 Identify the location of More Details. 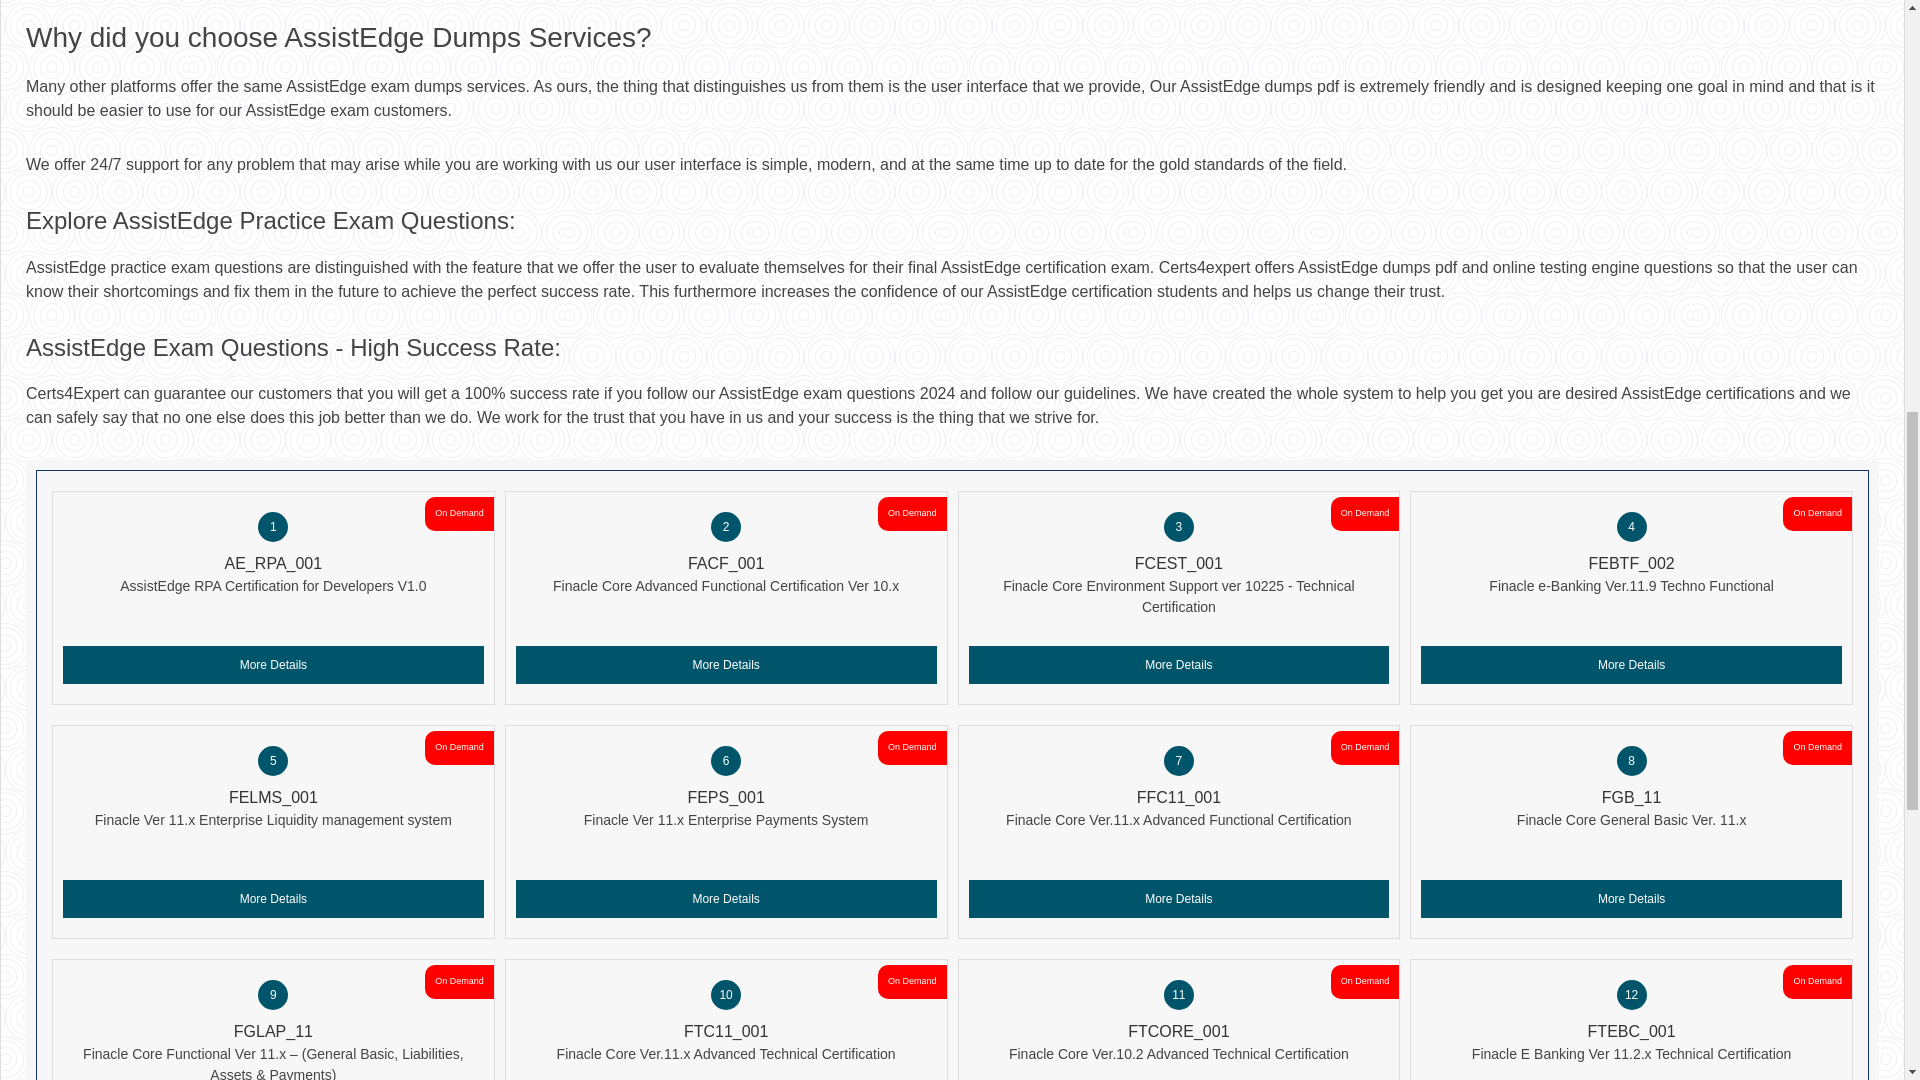
(1178, 899).